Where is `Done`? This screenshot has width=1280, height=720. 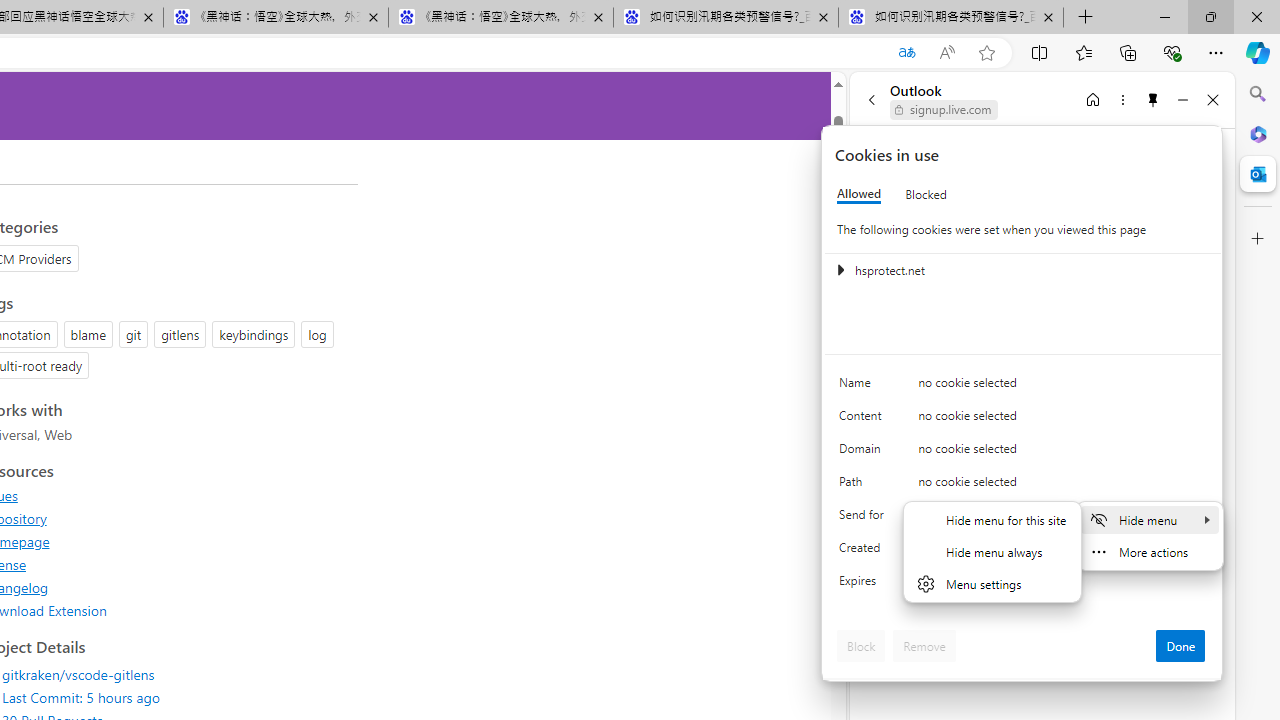 Done is located at coordinates (1180, 646).